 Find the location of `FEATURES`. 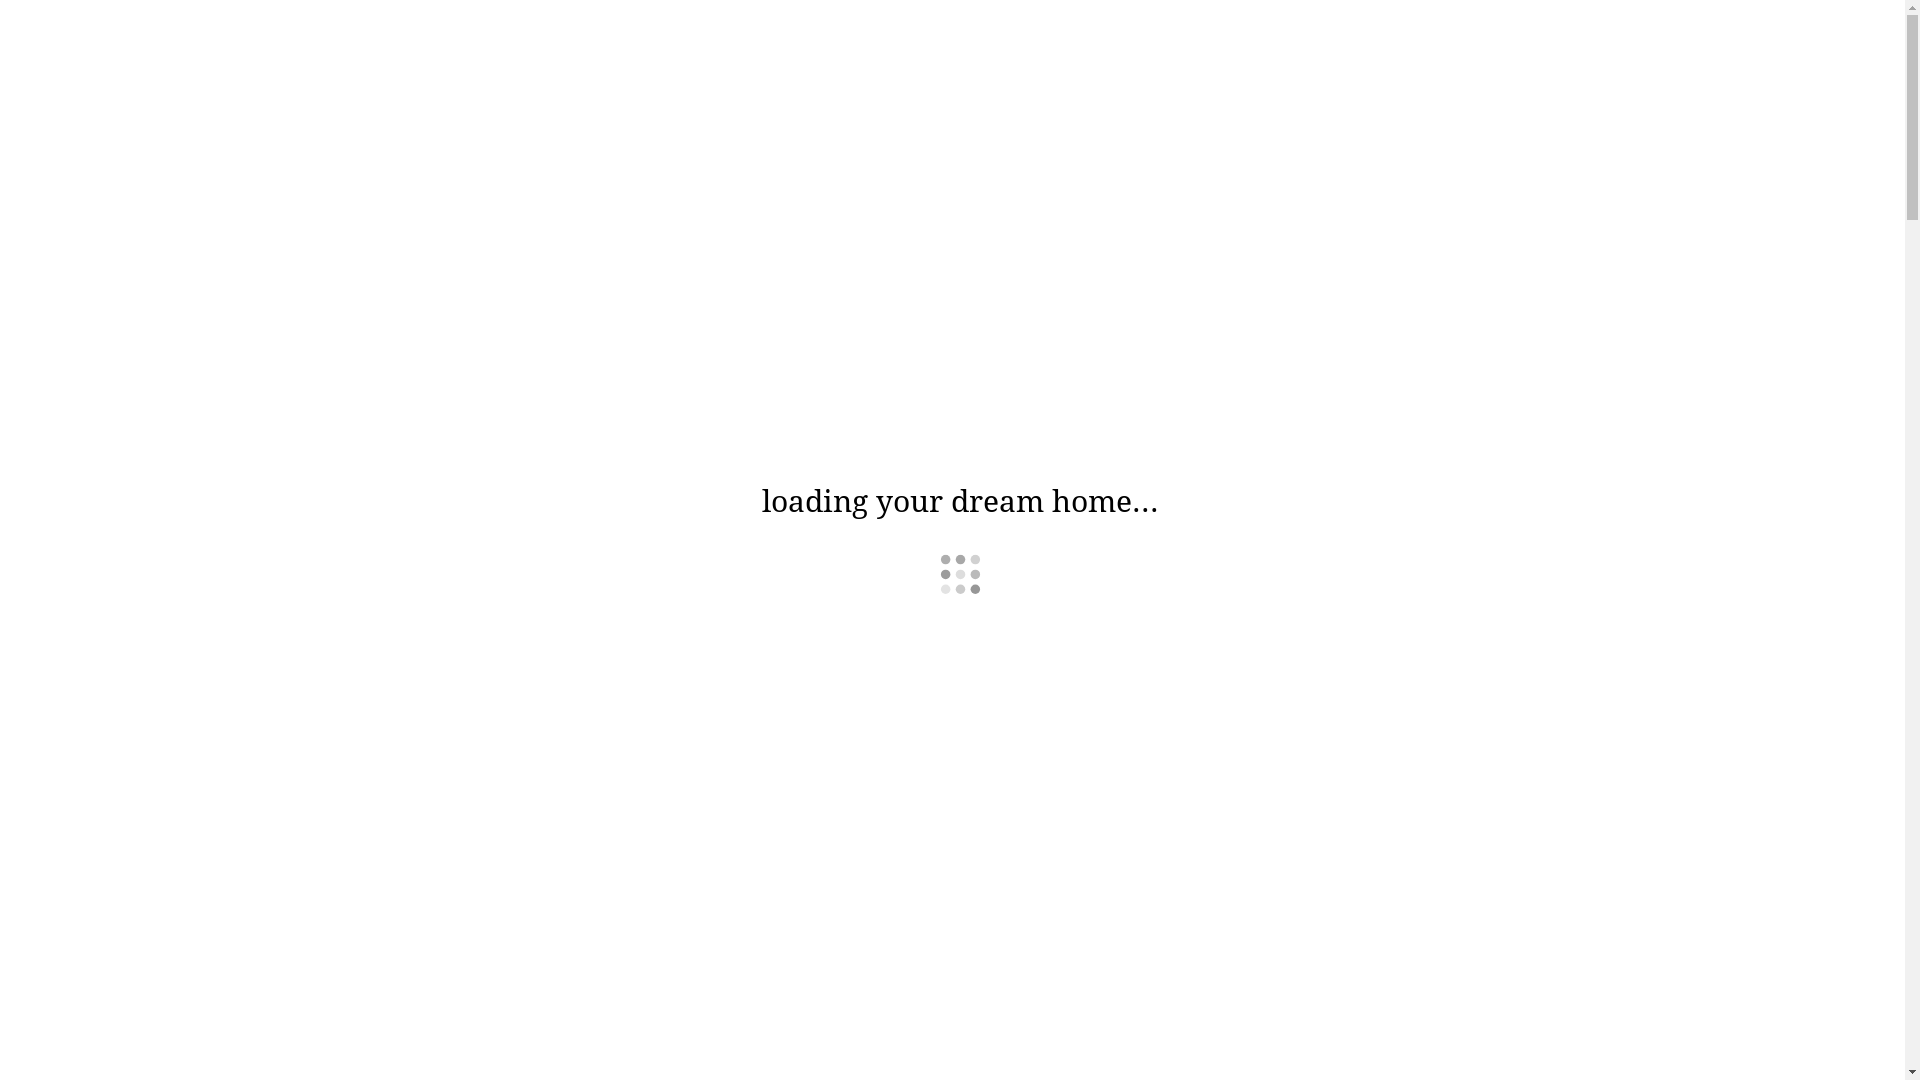

FEATURES is located at coordinates (93, 110).